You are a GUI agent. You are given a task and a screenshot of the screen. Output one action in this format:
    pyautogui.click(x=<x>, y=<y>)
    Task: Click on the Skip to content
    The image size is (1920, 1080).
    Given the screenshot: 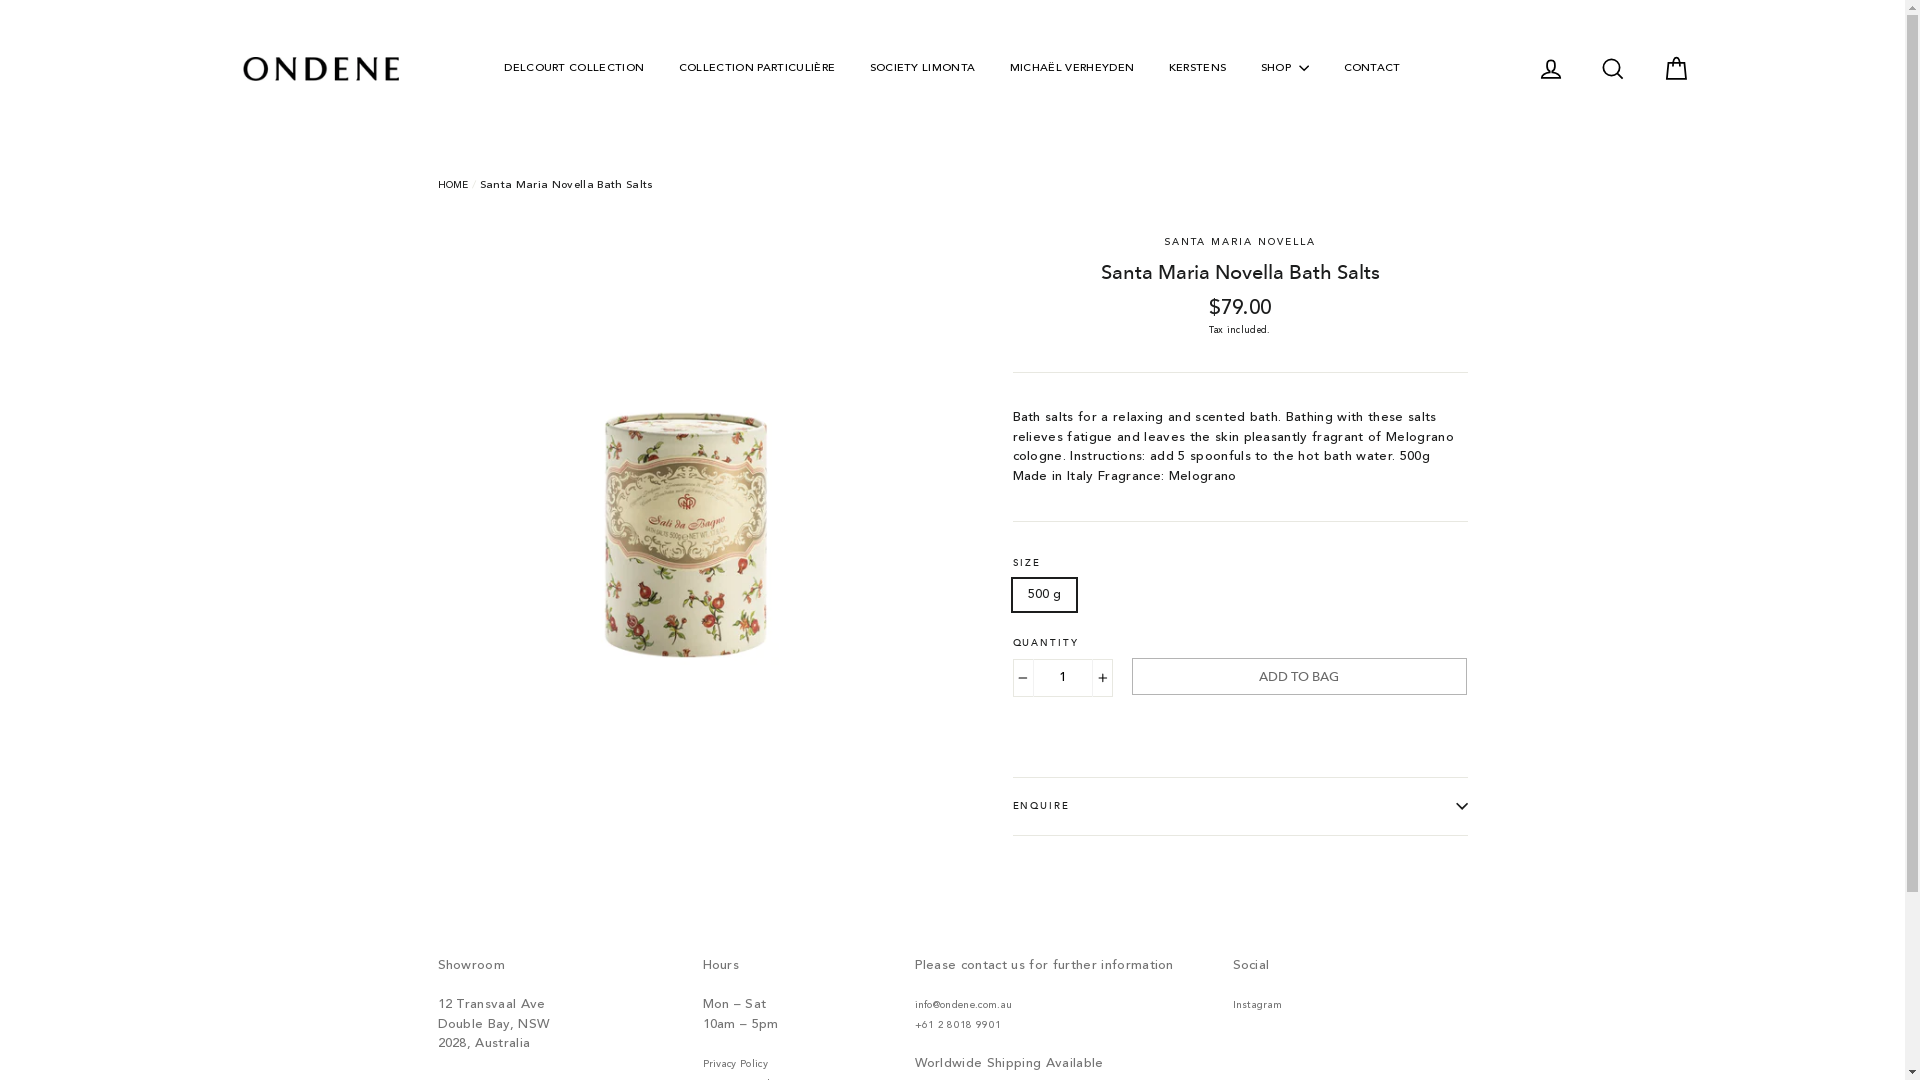 What is the action you would take?
    pyautogui.click(x=0, y=0)
    